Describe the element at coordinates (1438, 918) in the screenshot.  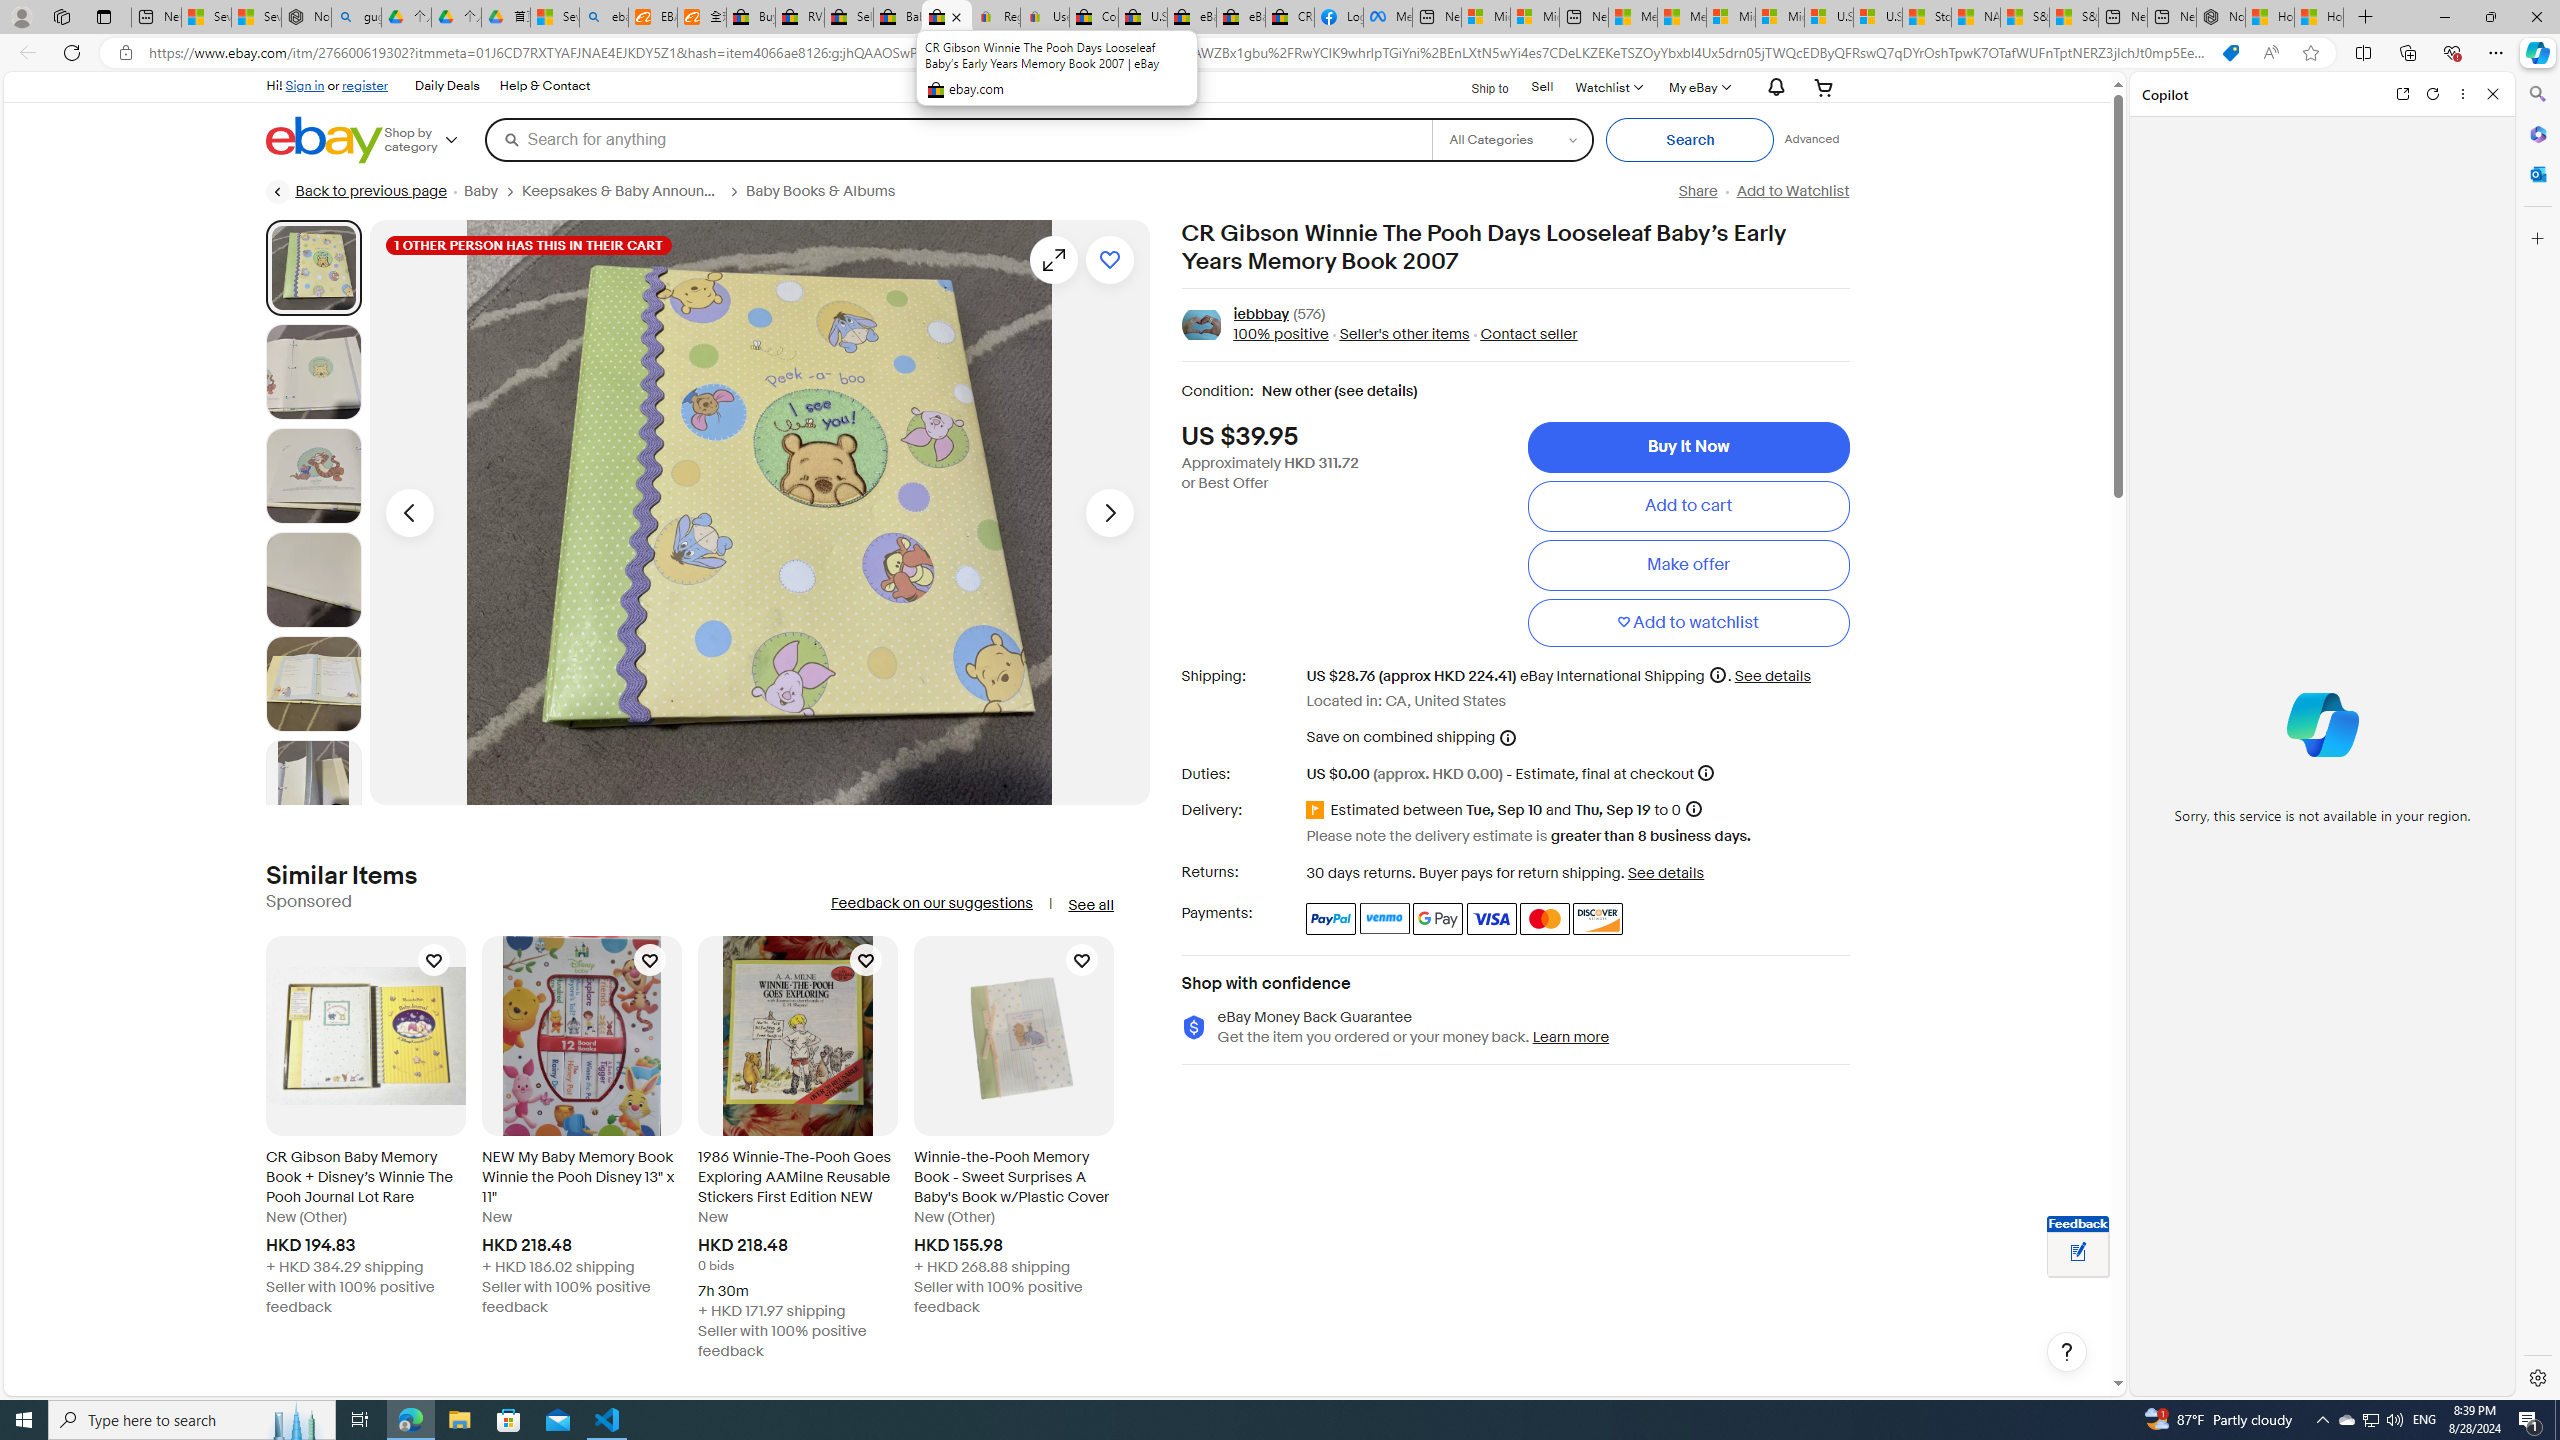
I see `Google Pay` at that location.